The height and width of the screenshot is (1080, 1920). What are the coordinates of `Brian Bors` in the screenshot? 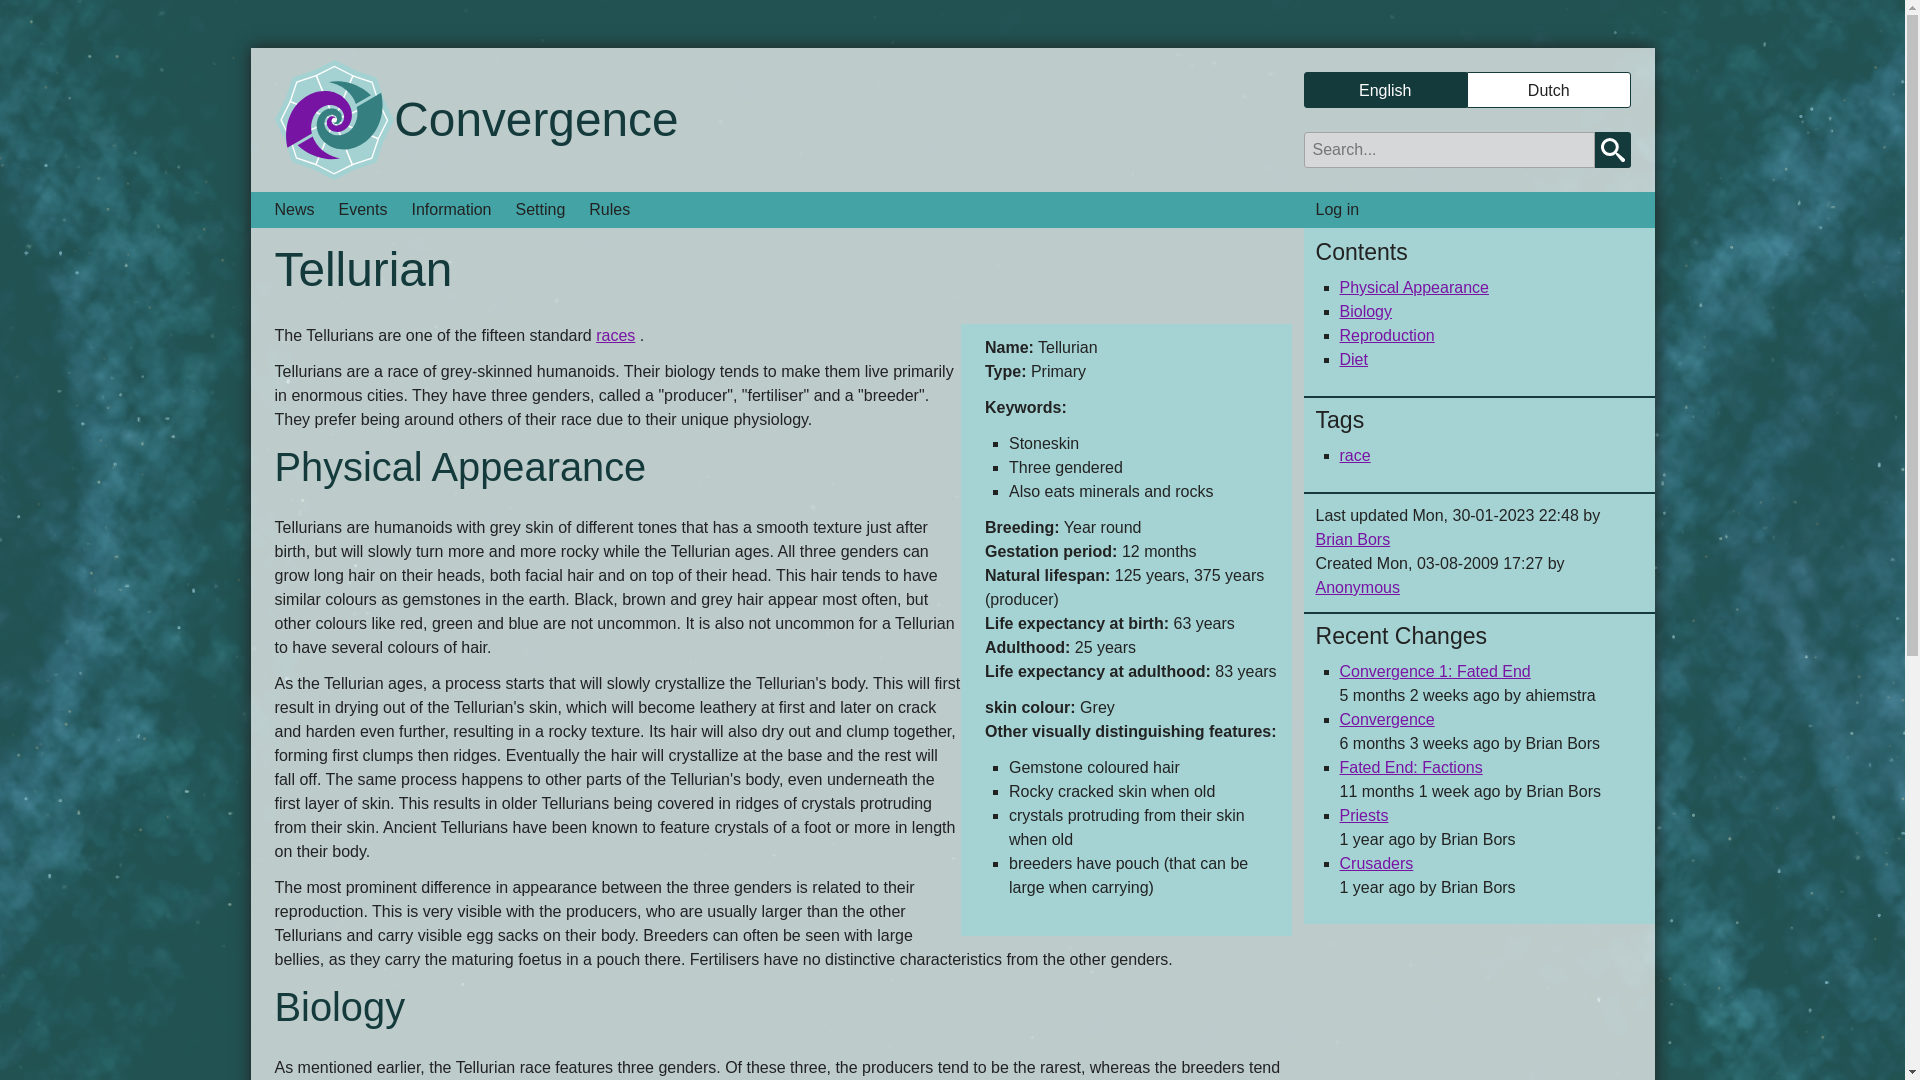 It's located at (1352, 539).